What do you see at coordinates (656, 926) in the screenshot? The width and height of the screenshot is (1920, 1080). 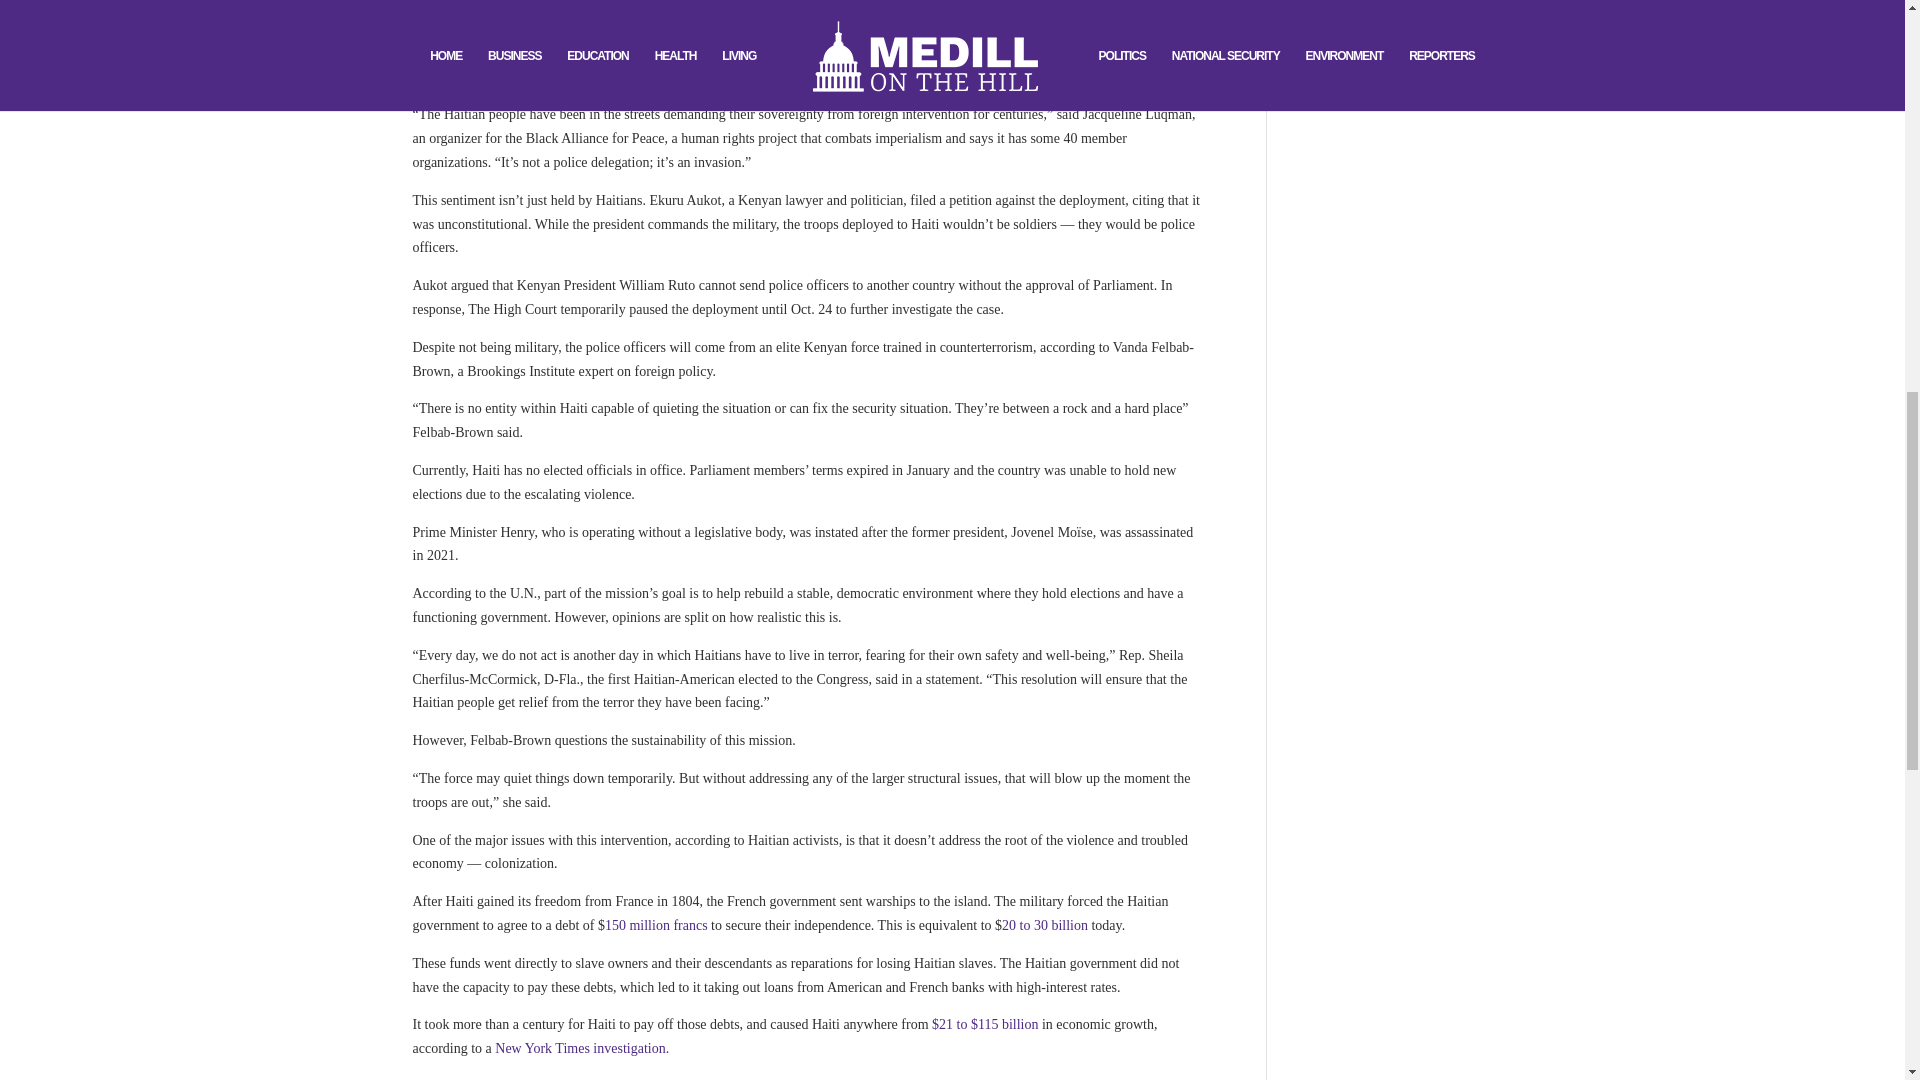 I see `150 million francs` at bounding box center [656, 926].